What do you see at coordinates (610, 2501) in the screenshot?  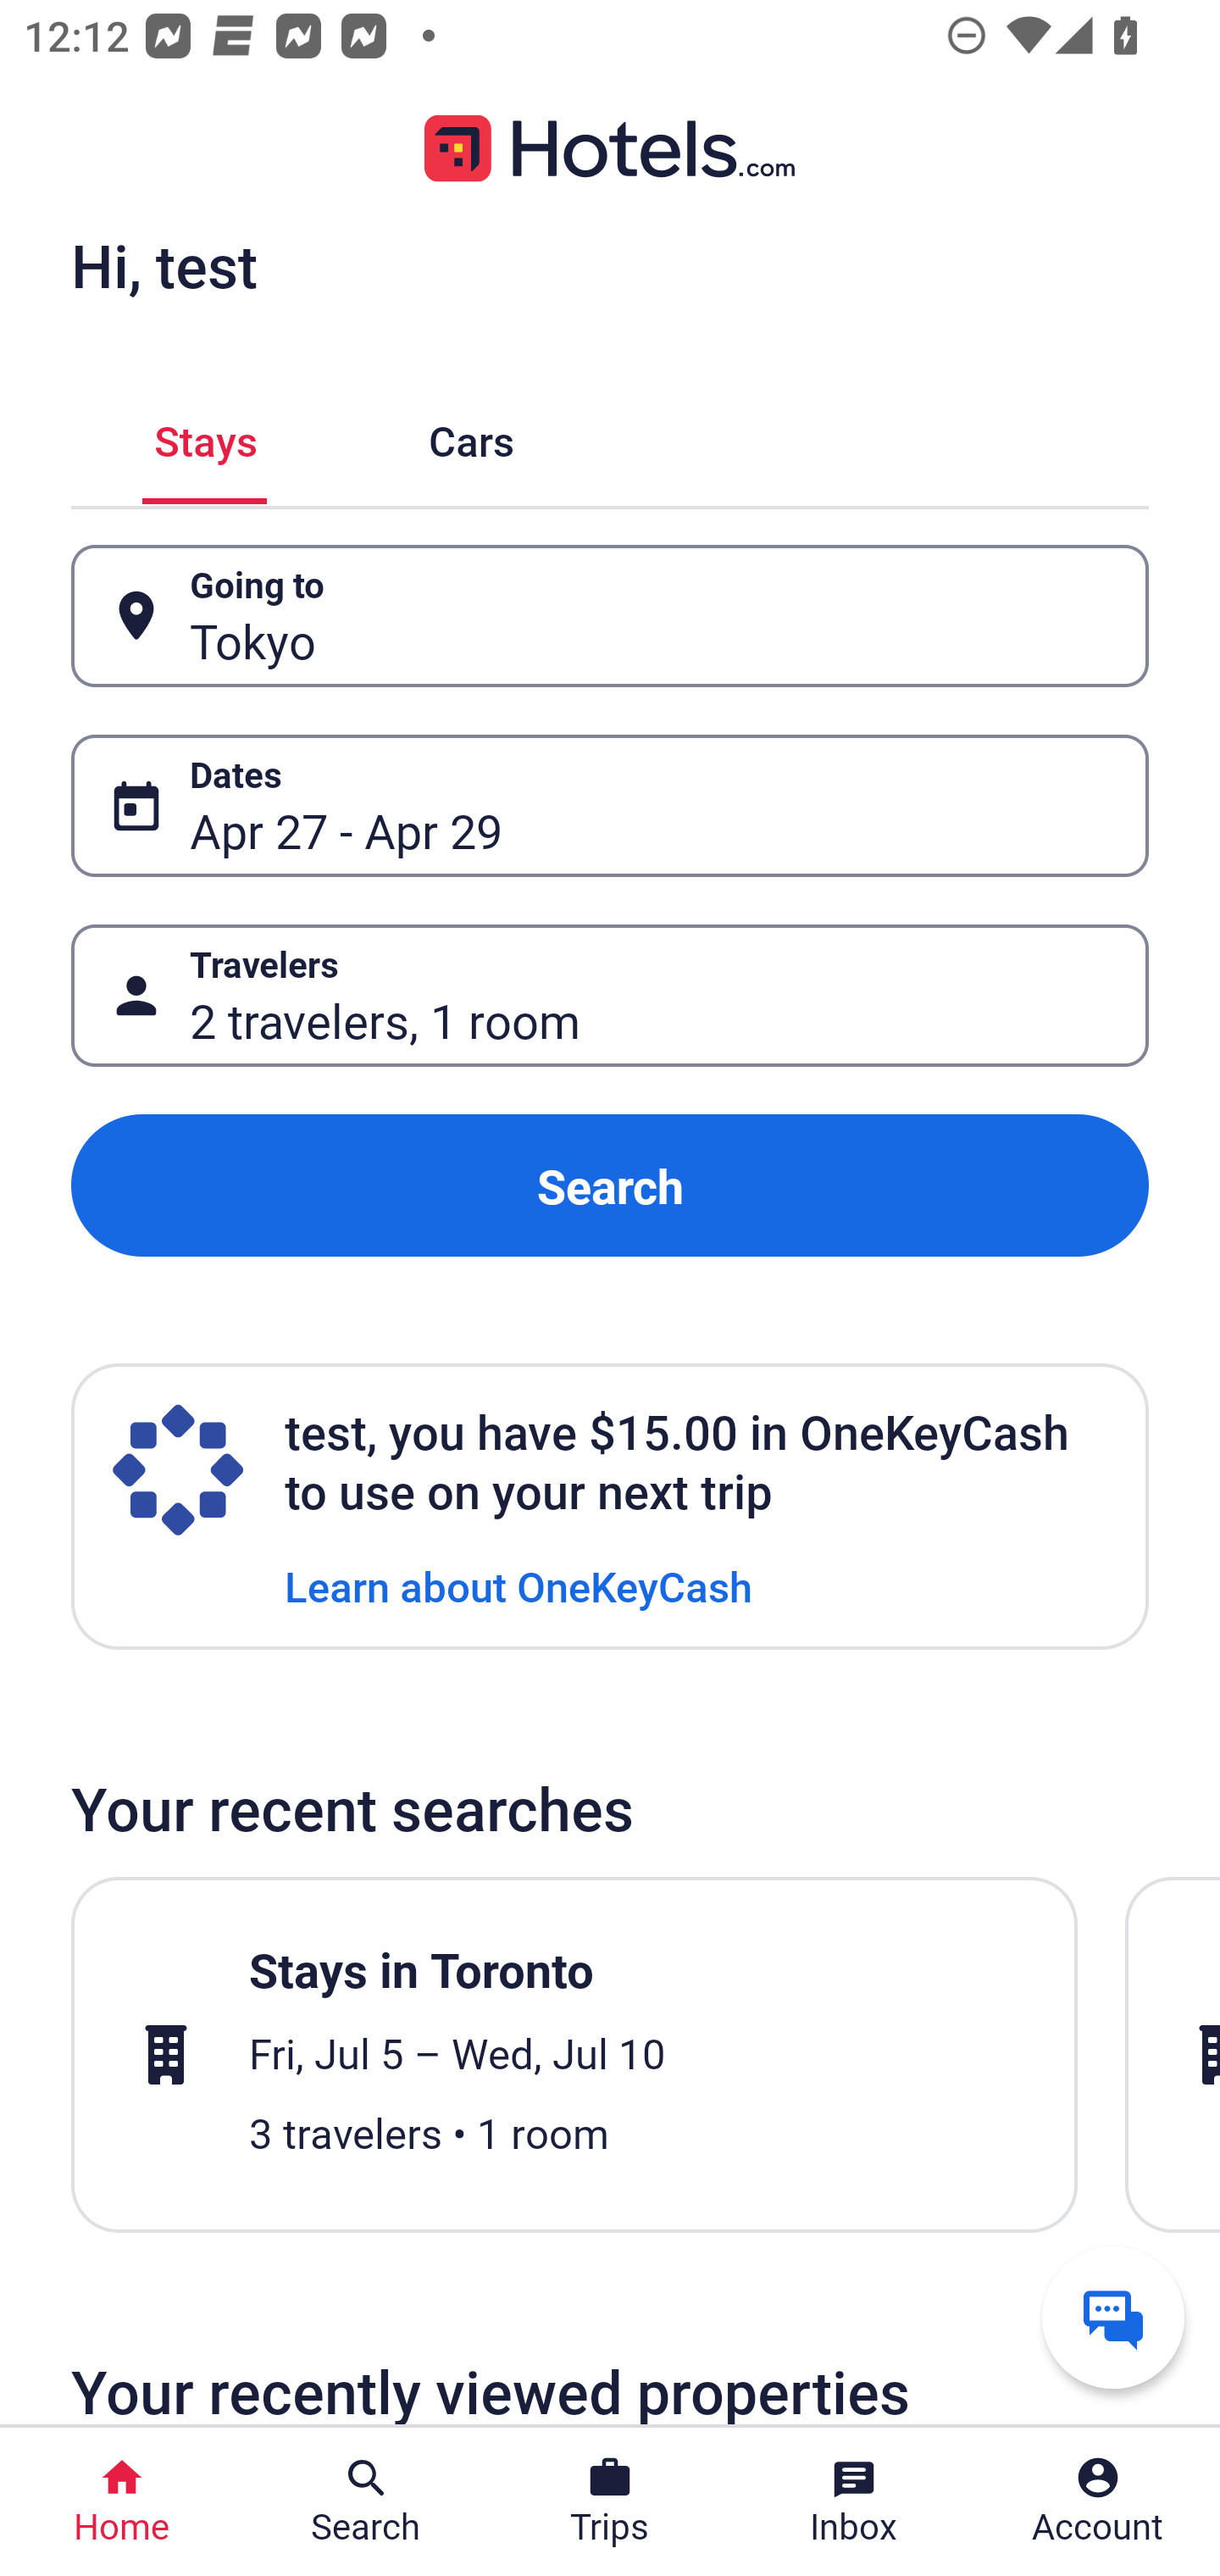 I see `Trips Trips Button` at bounding box center [610, 2501].